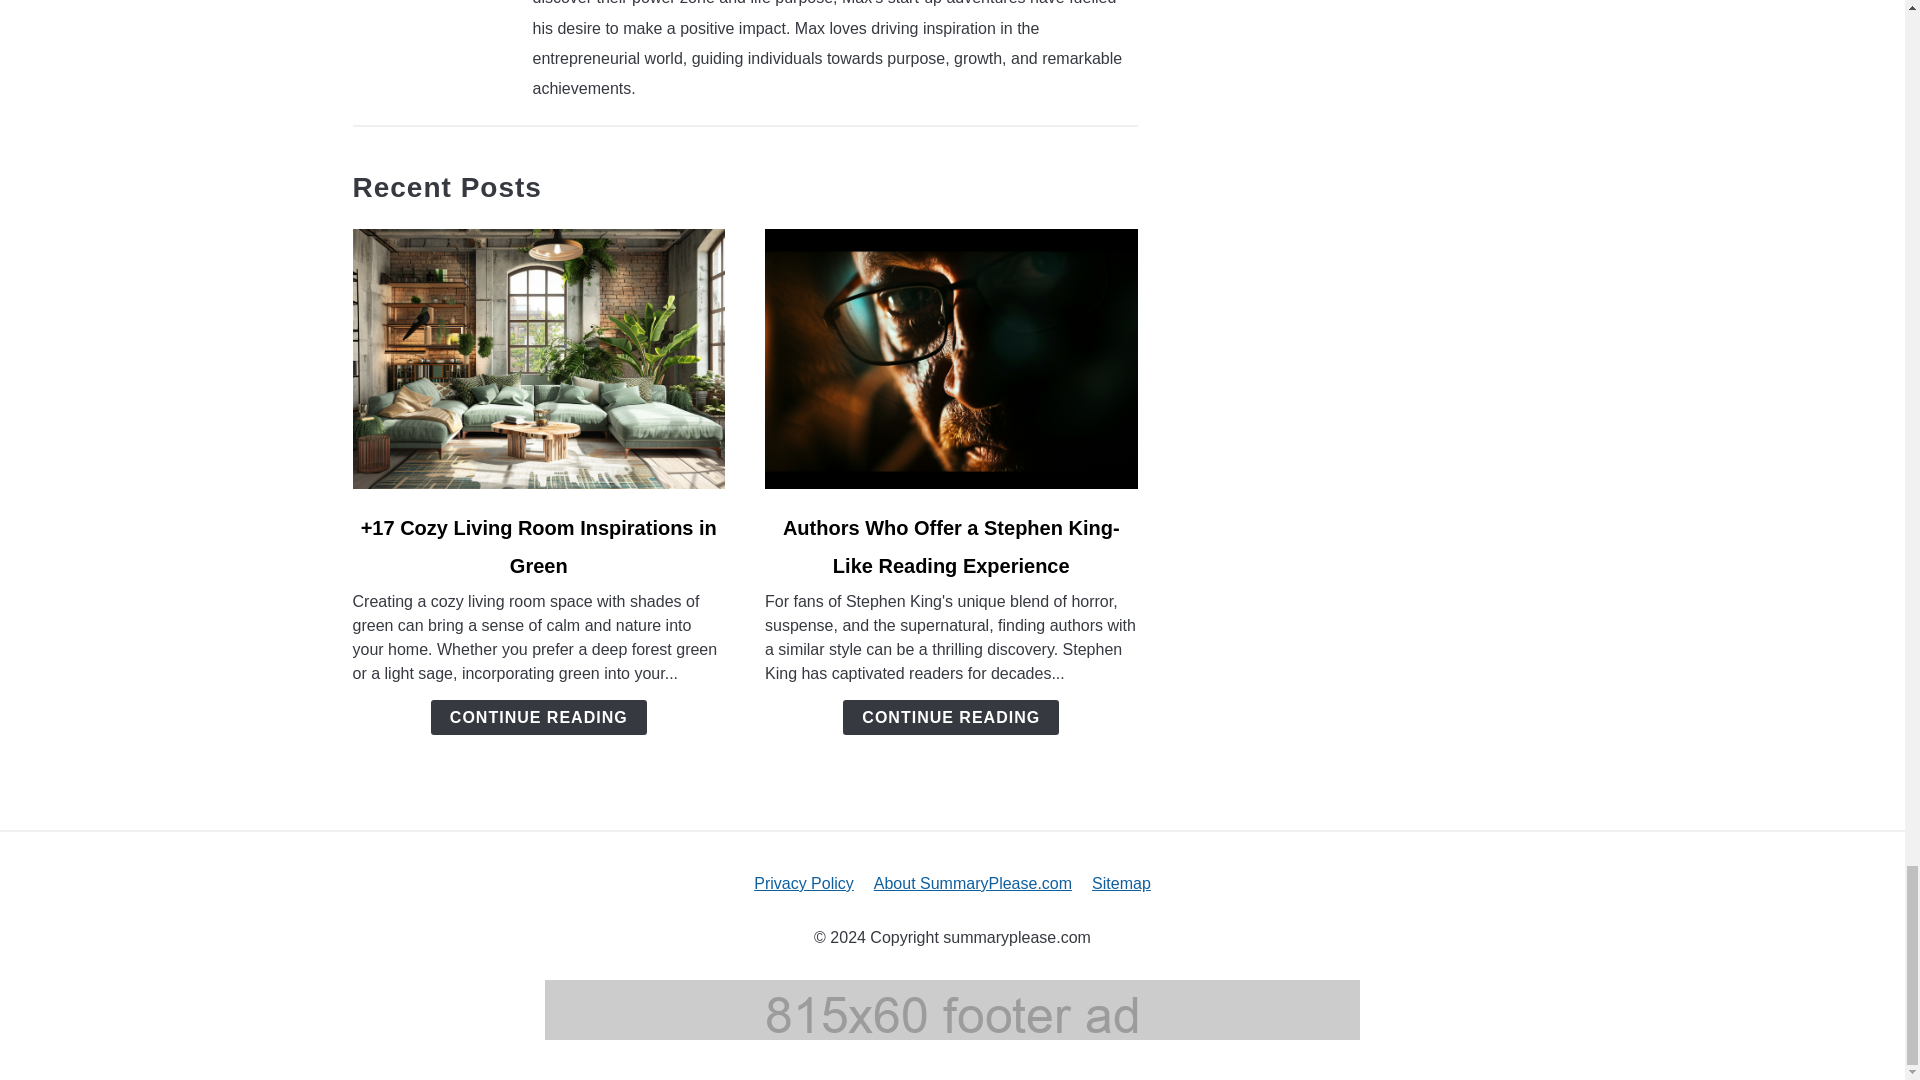 This screenshot has height=1080, width=1920. Describe the element at coordinates (972, 883) in the screenshot. I see `About SummaryPlease.com` at that location.